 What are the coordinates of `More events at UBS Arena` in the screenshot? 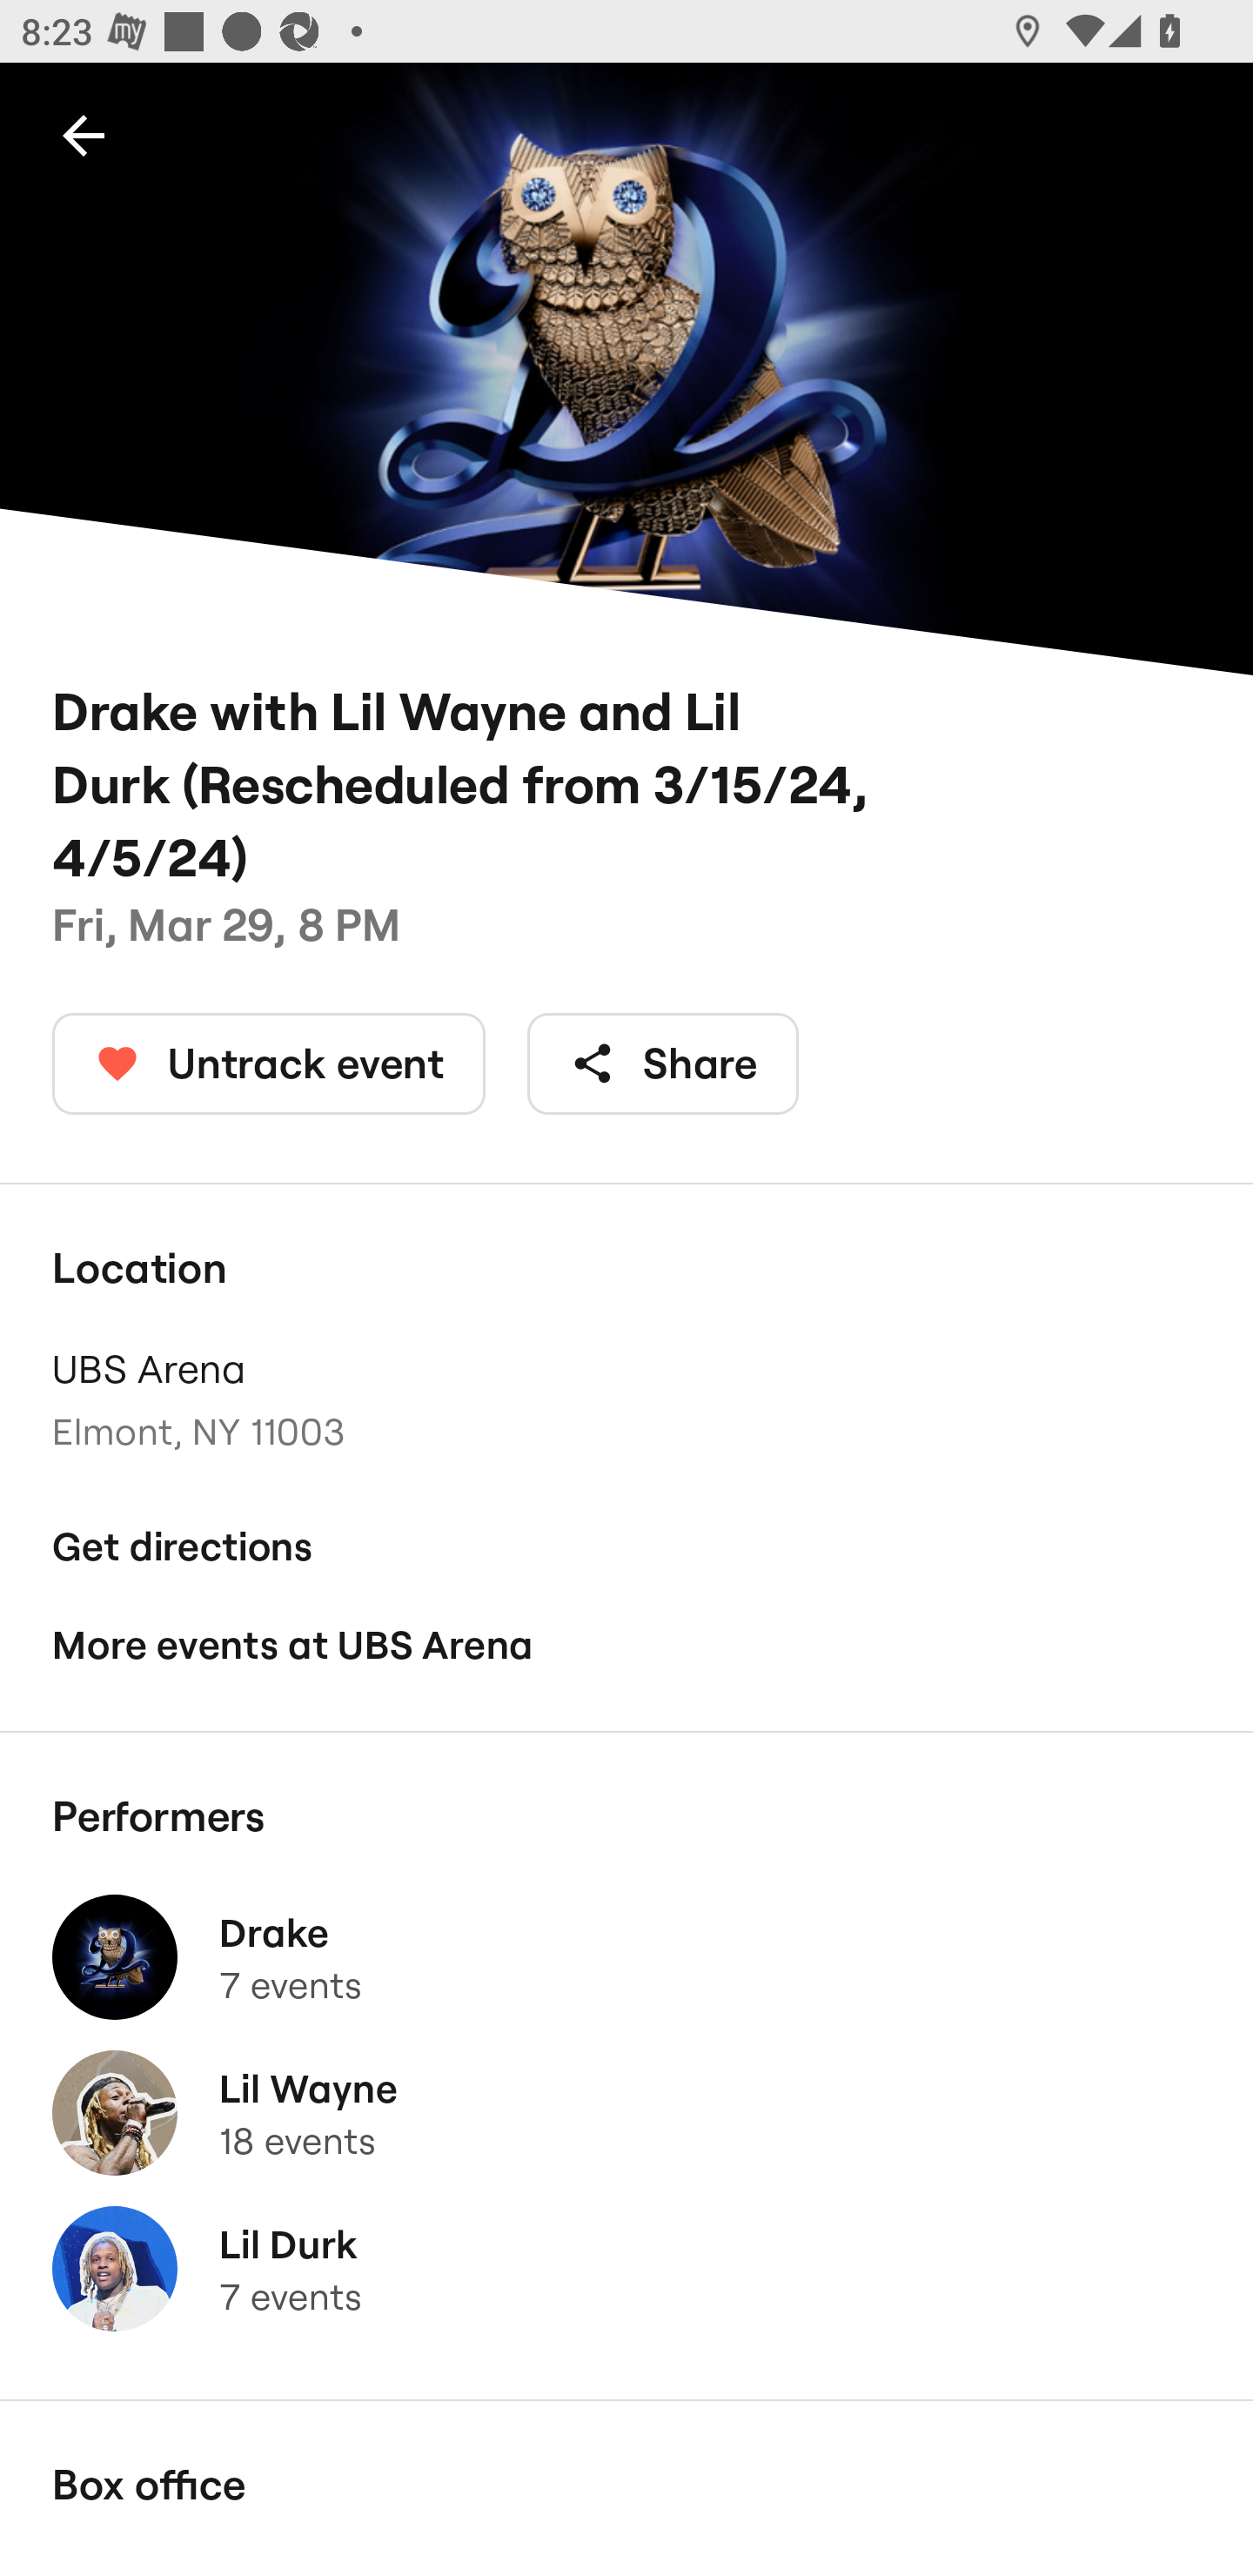 It's located at (626, 1646).